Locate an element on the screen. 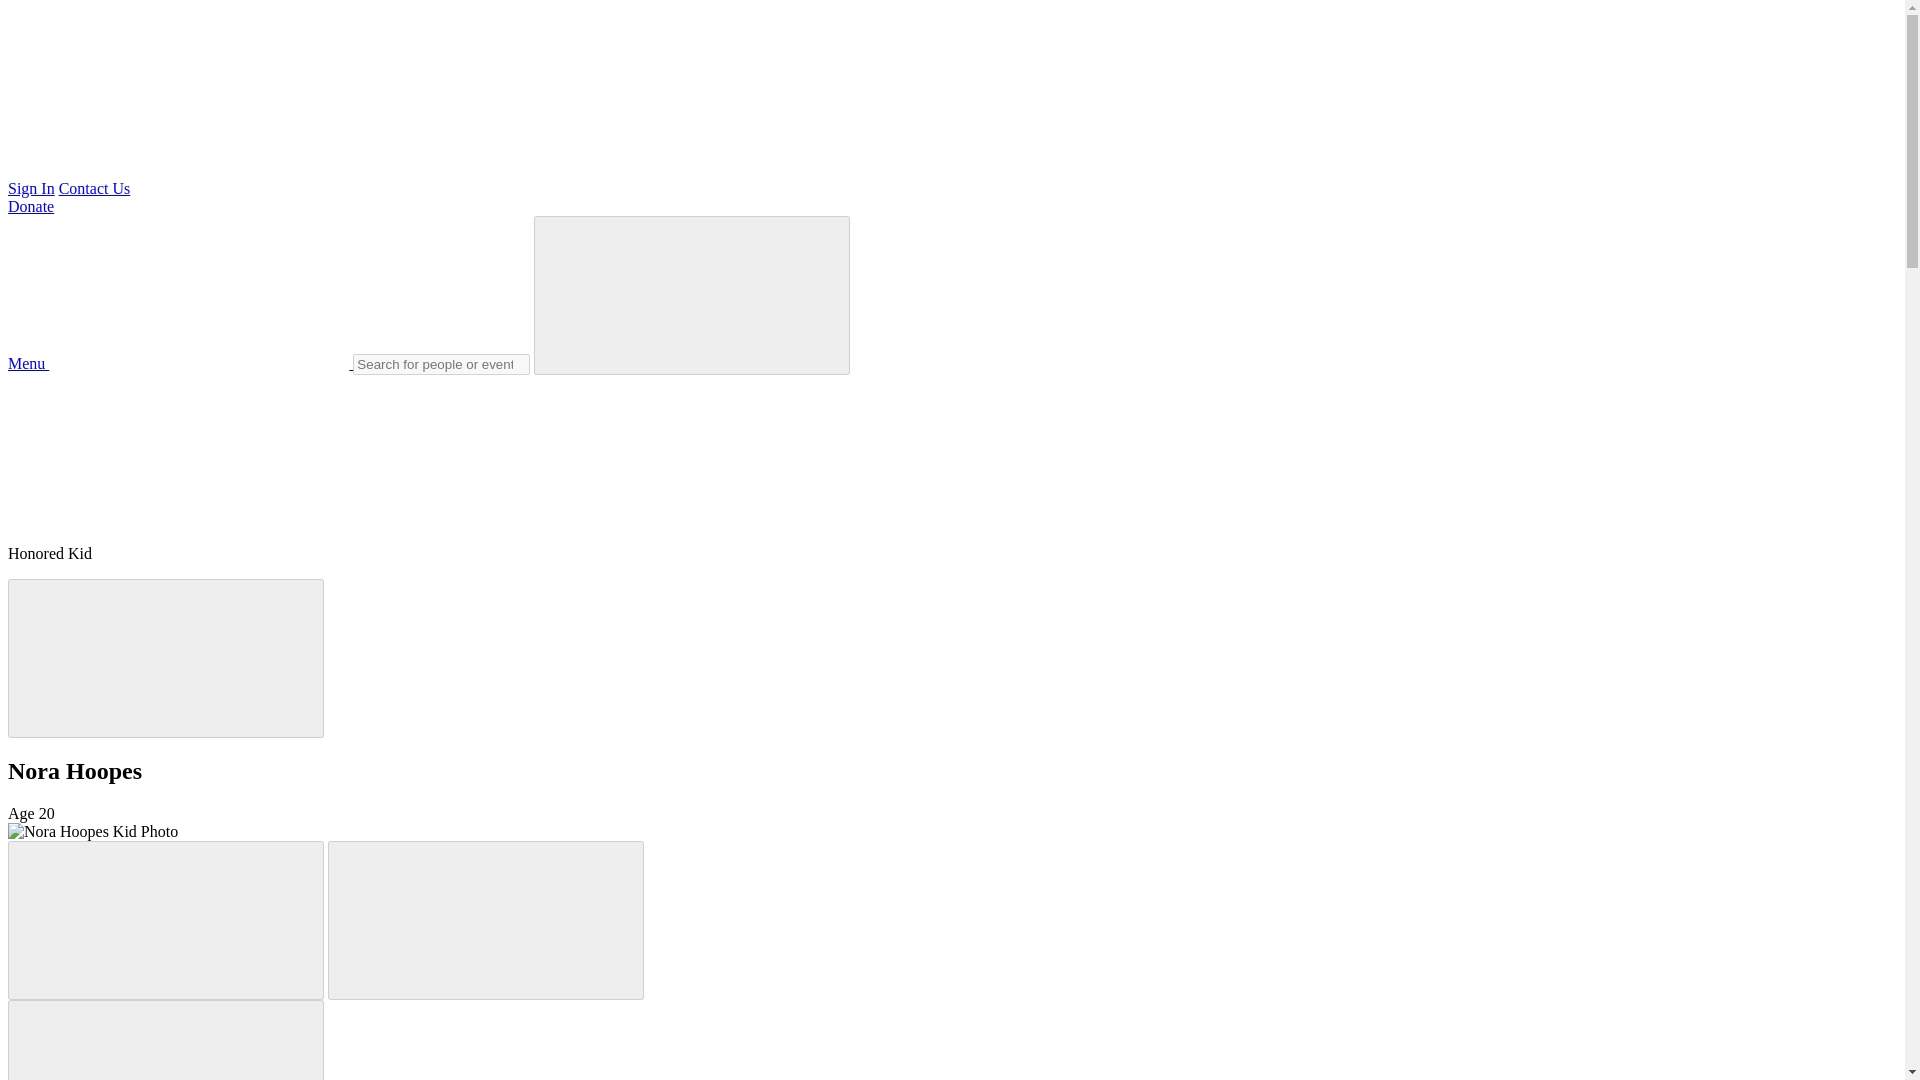  Contact Us is located at coordinates (94, 188).